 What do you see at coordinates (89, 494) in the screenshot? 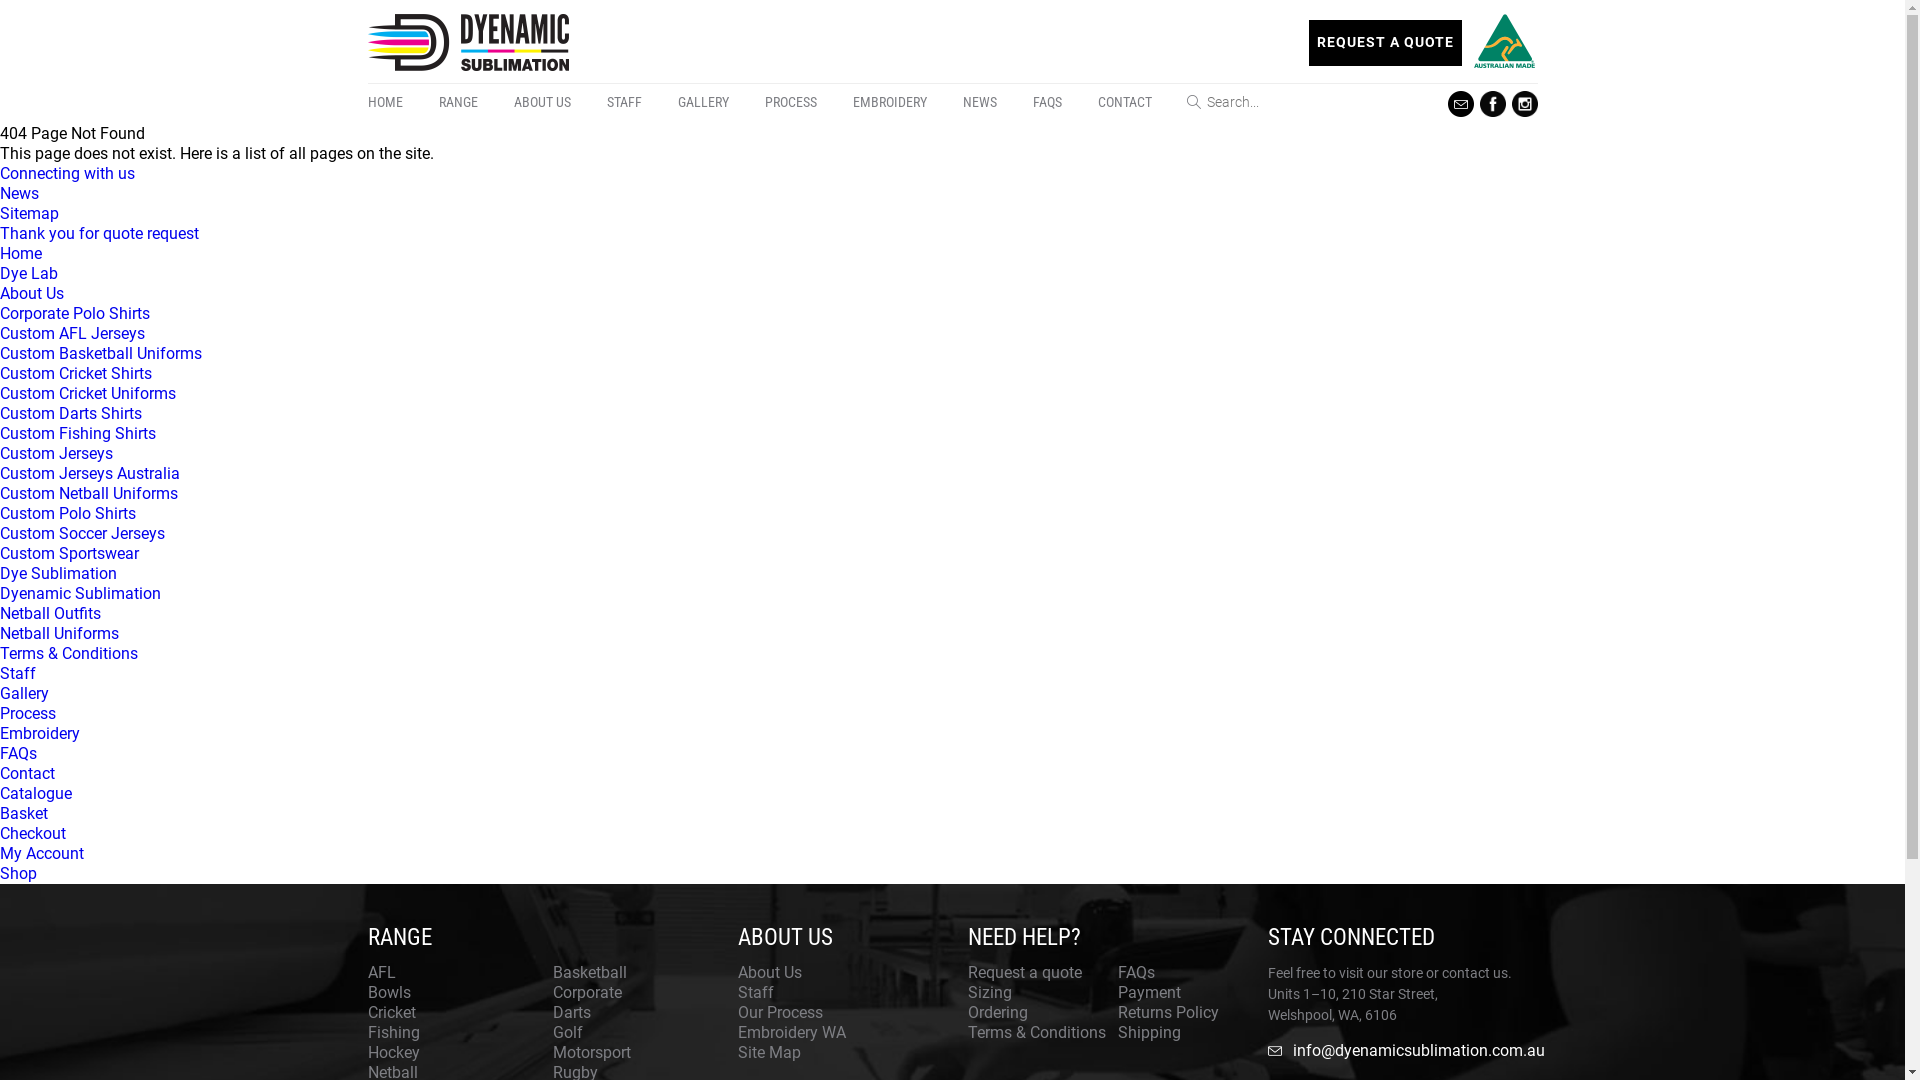
I see `Custom Netball Uniforms` at bounding box center [89, 494].